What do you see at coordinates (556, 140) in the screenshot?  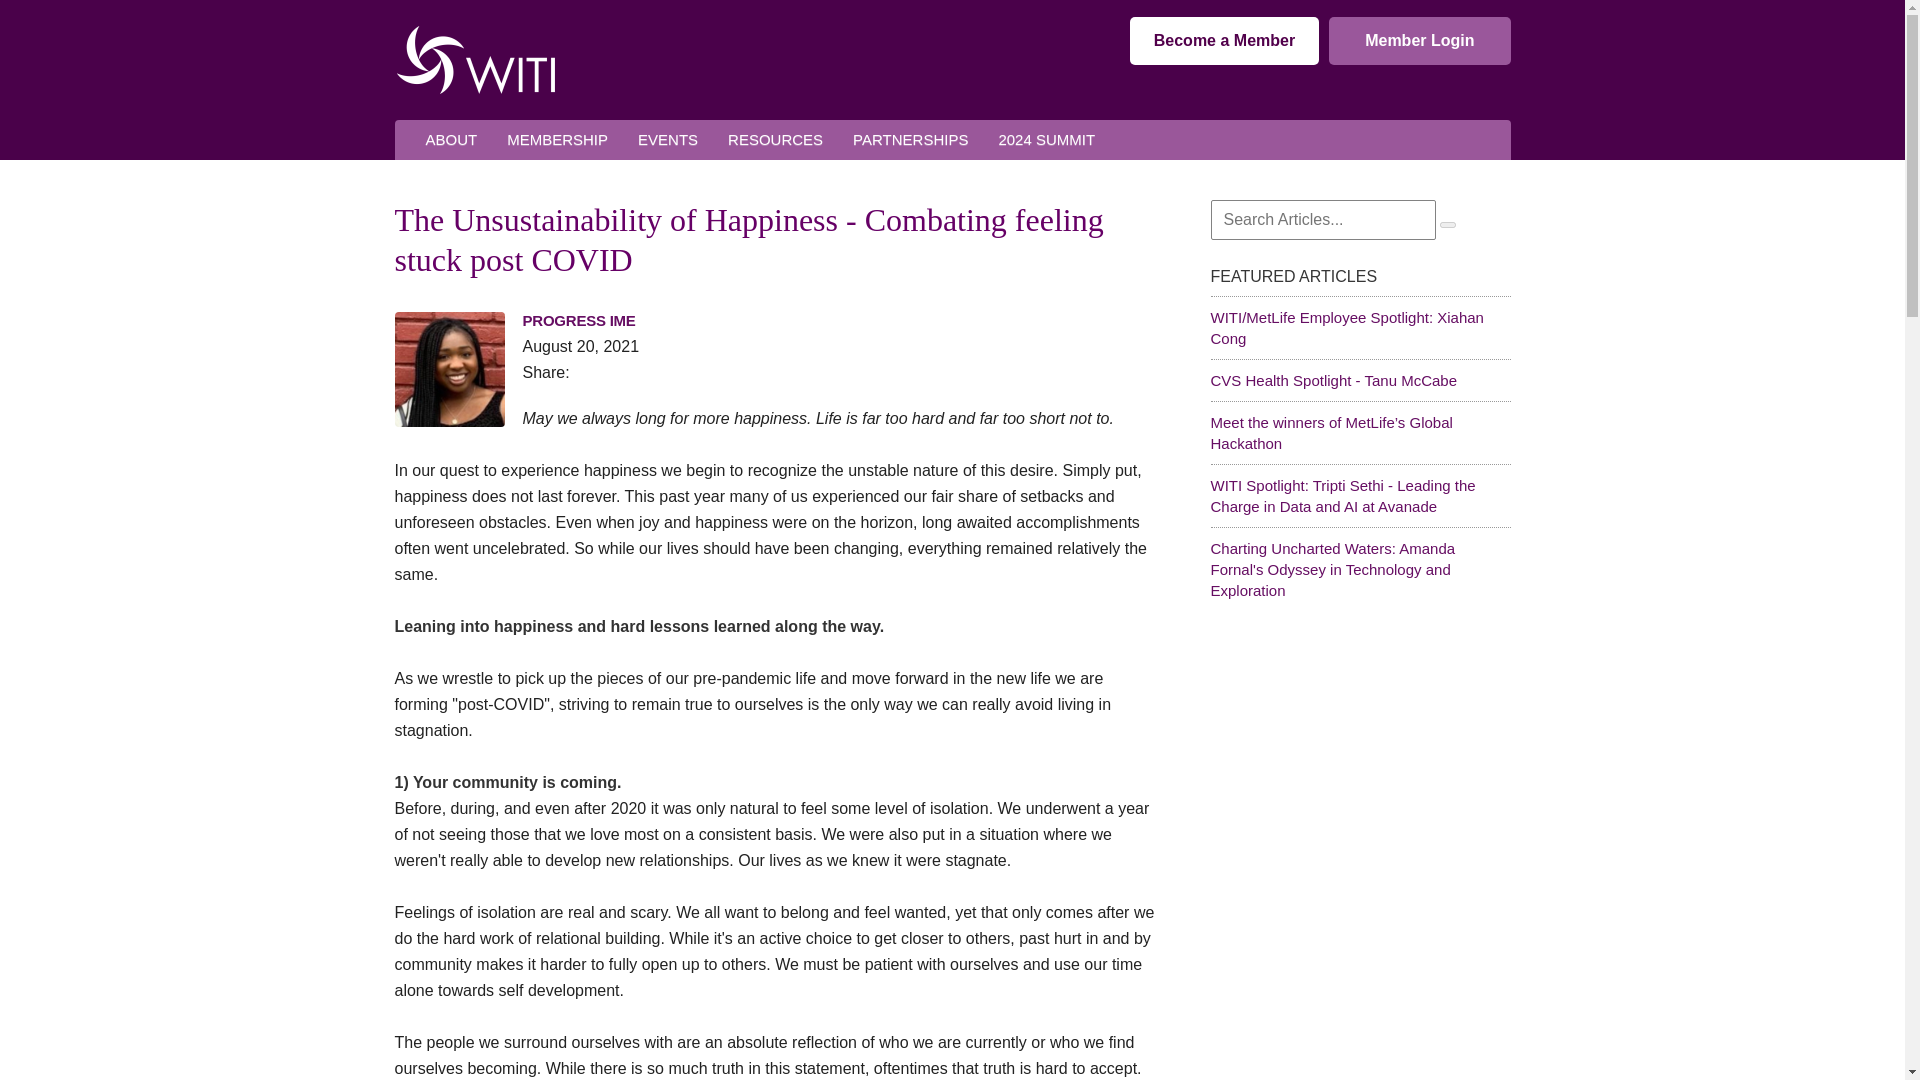 I see `MEMBERSHIP` at bounding box center [556, 140].